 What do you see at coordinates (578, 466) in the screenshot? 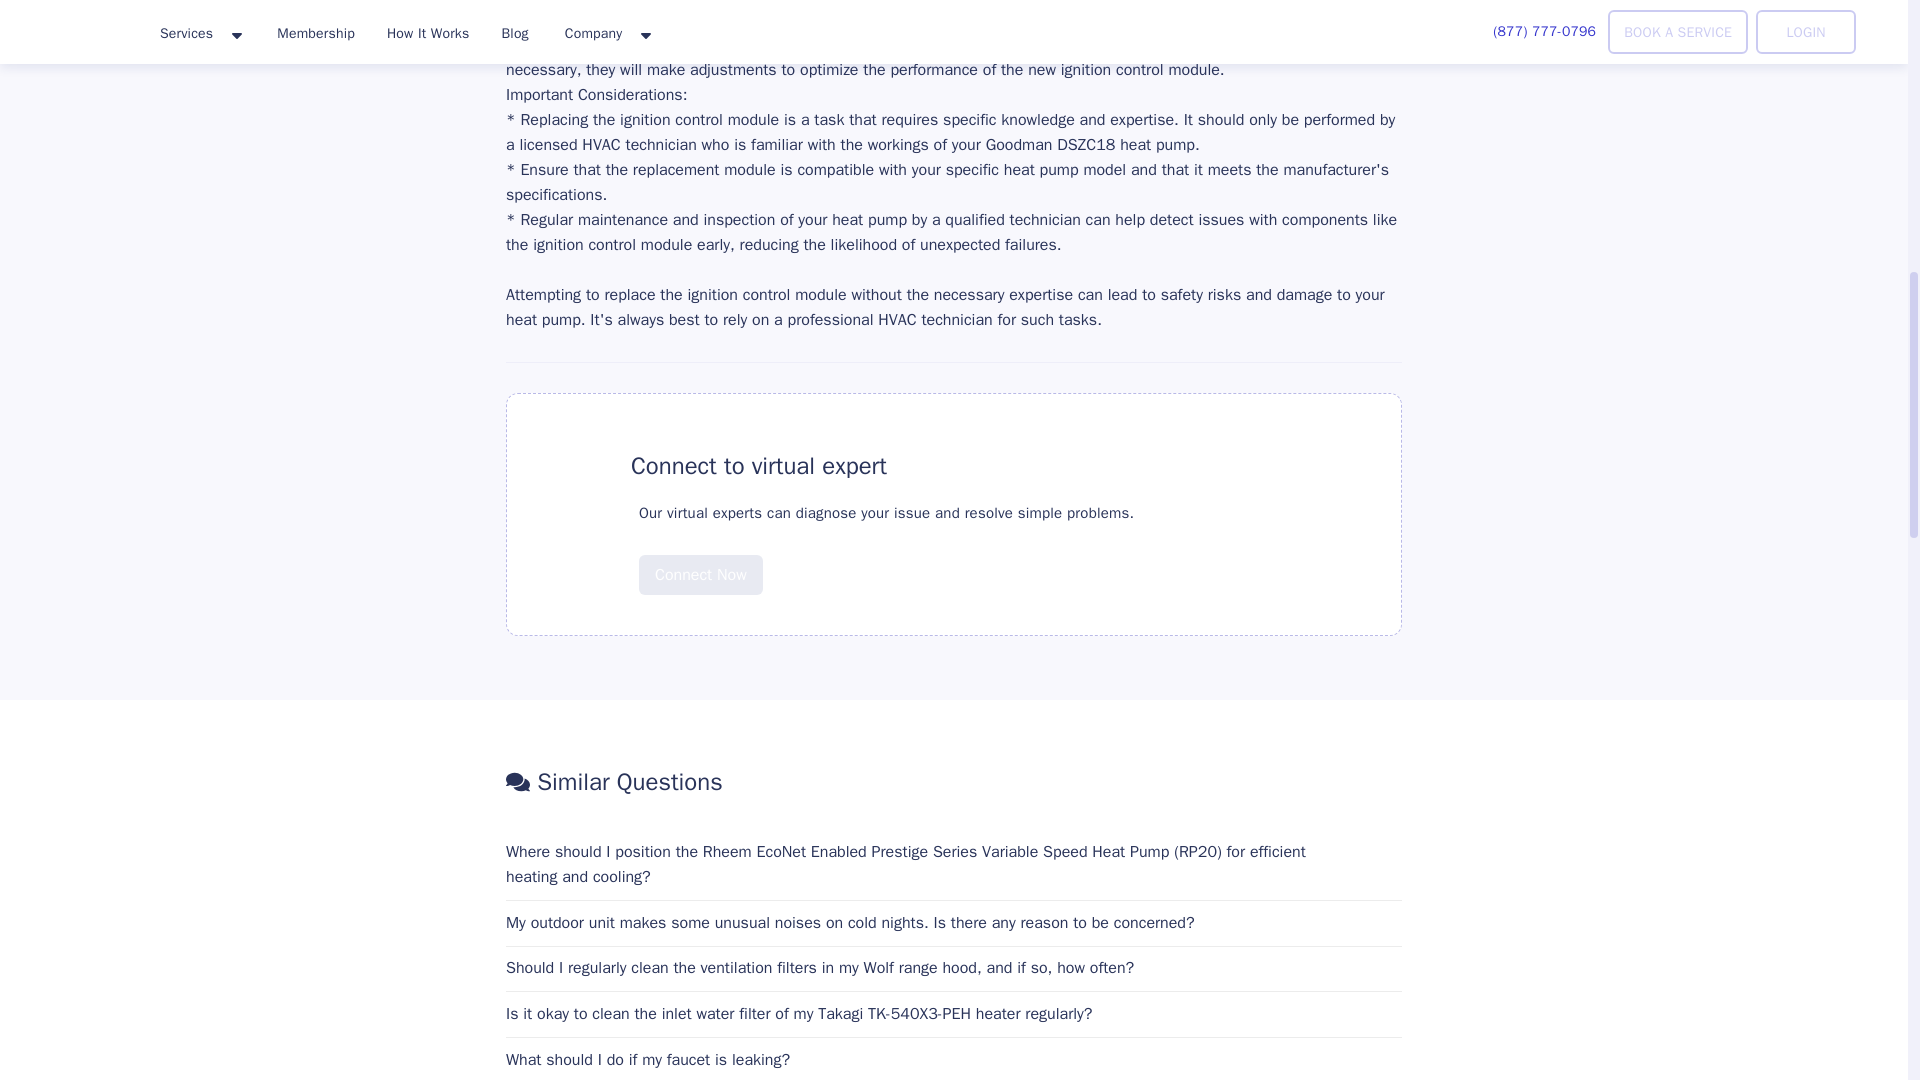
I see `FAQ` at bounding box center [578, 466].